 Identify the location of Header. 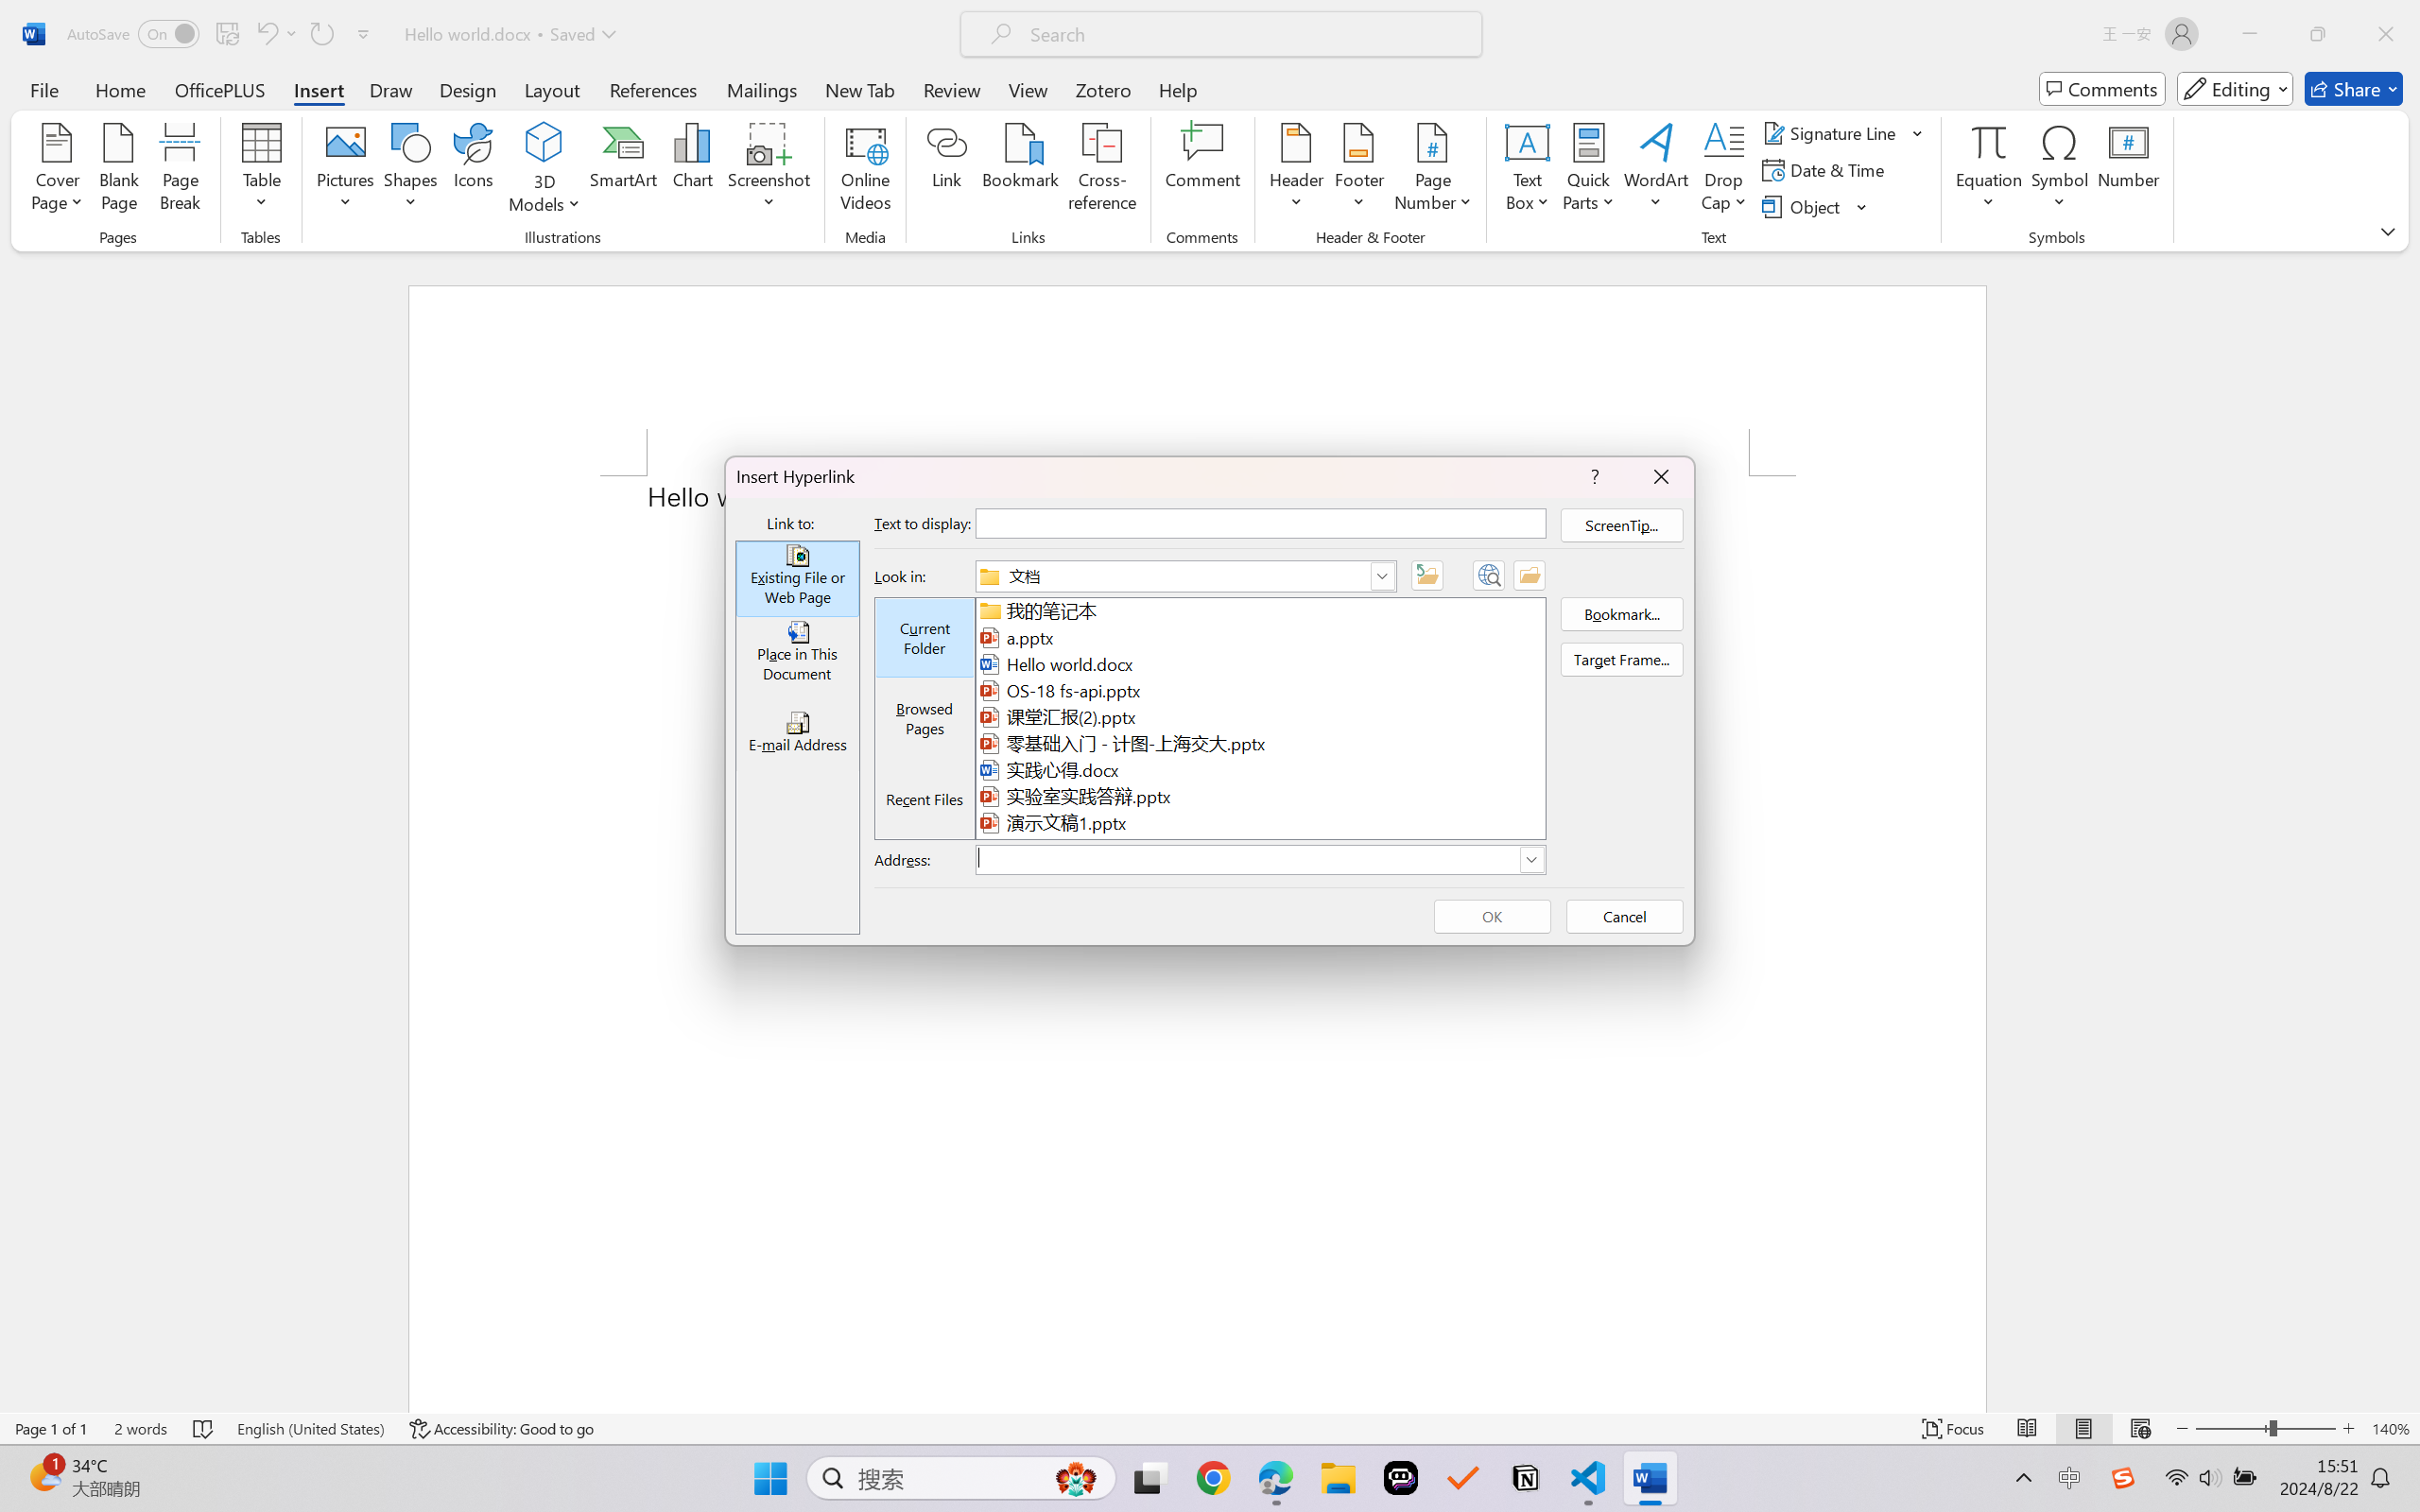
(1295, 170).